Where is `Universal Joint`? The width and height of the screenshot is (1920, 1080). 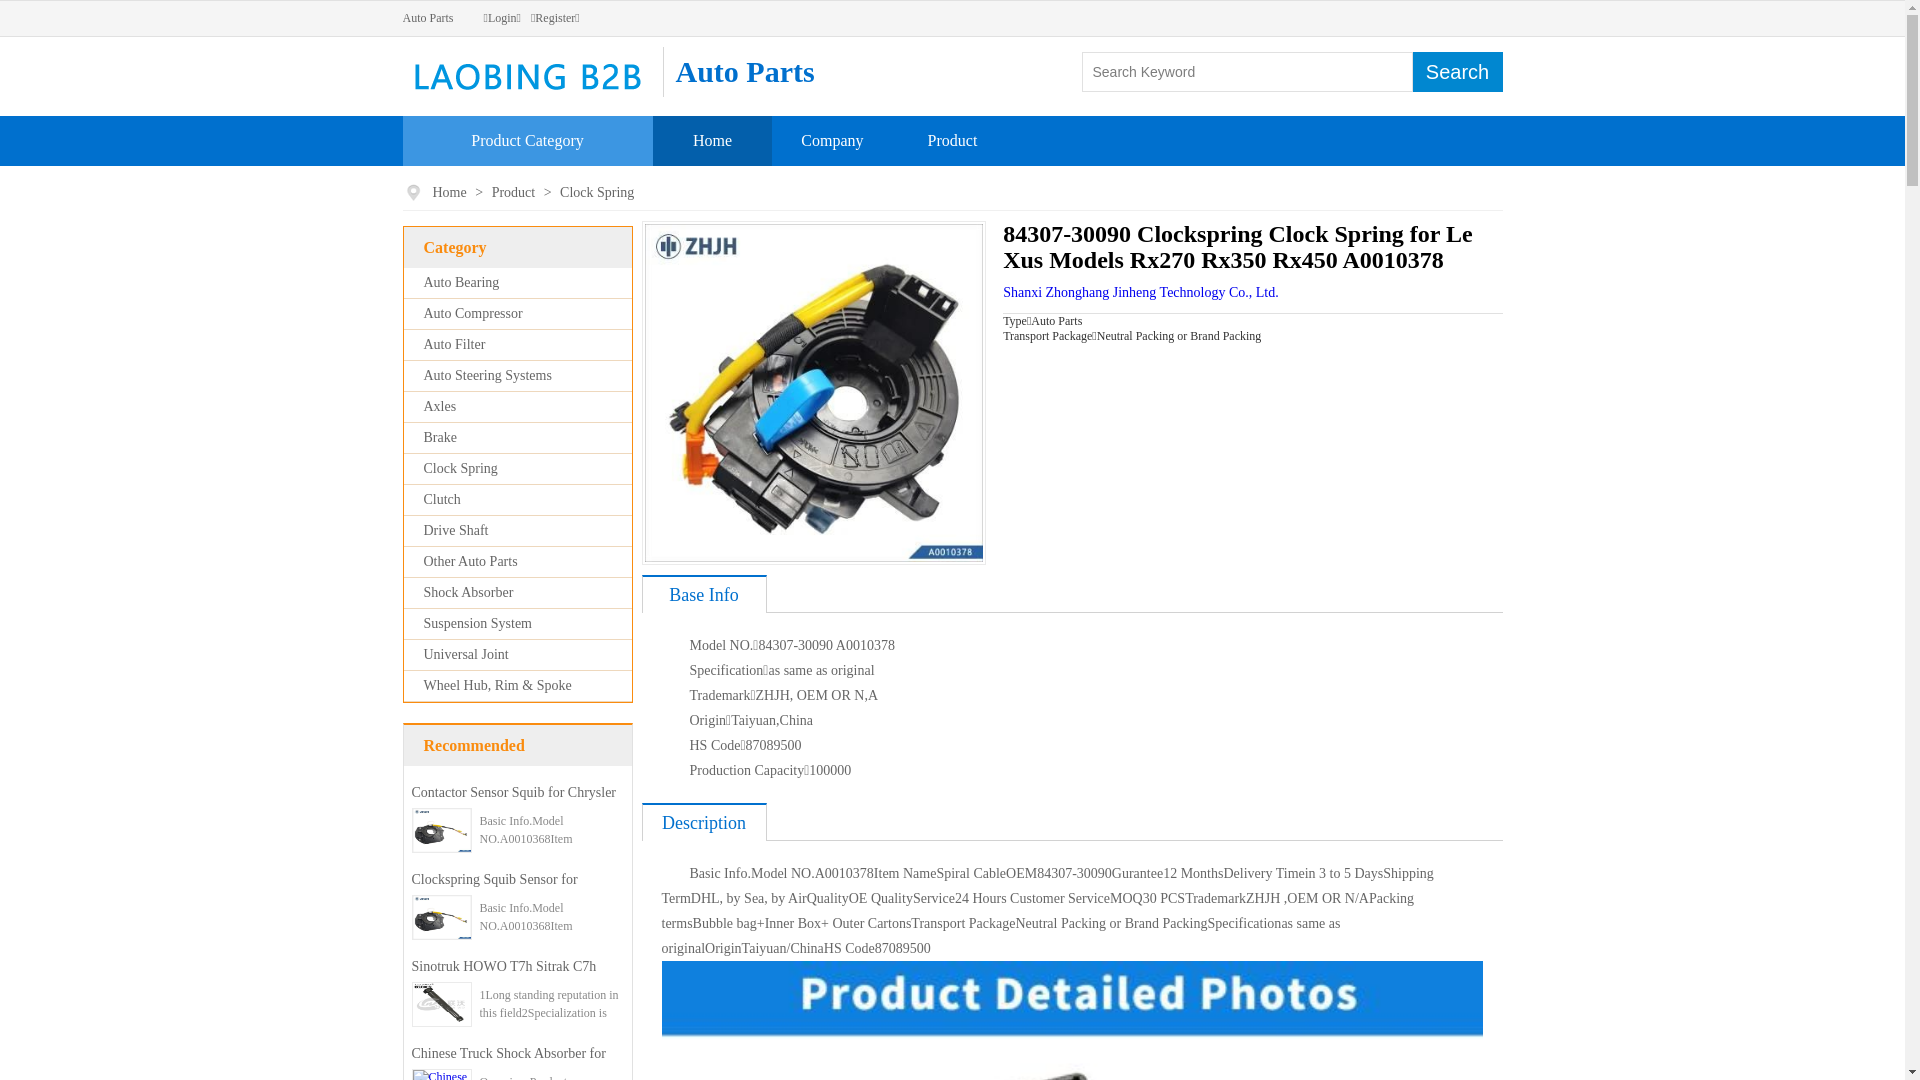 Universal Joint is located at coordinates (466, 654).